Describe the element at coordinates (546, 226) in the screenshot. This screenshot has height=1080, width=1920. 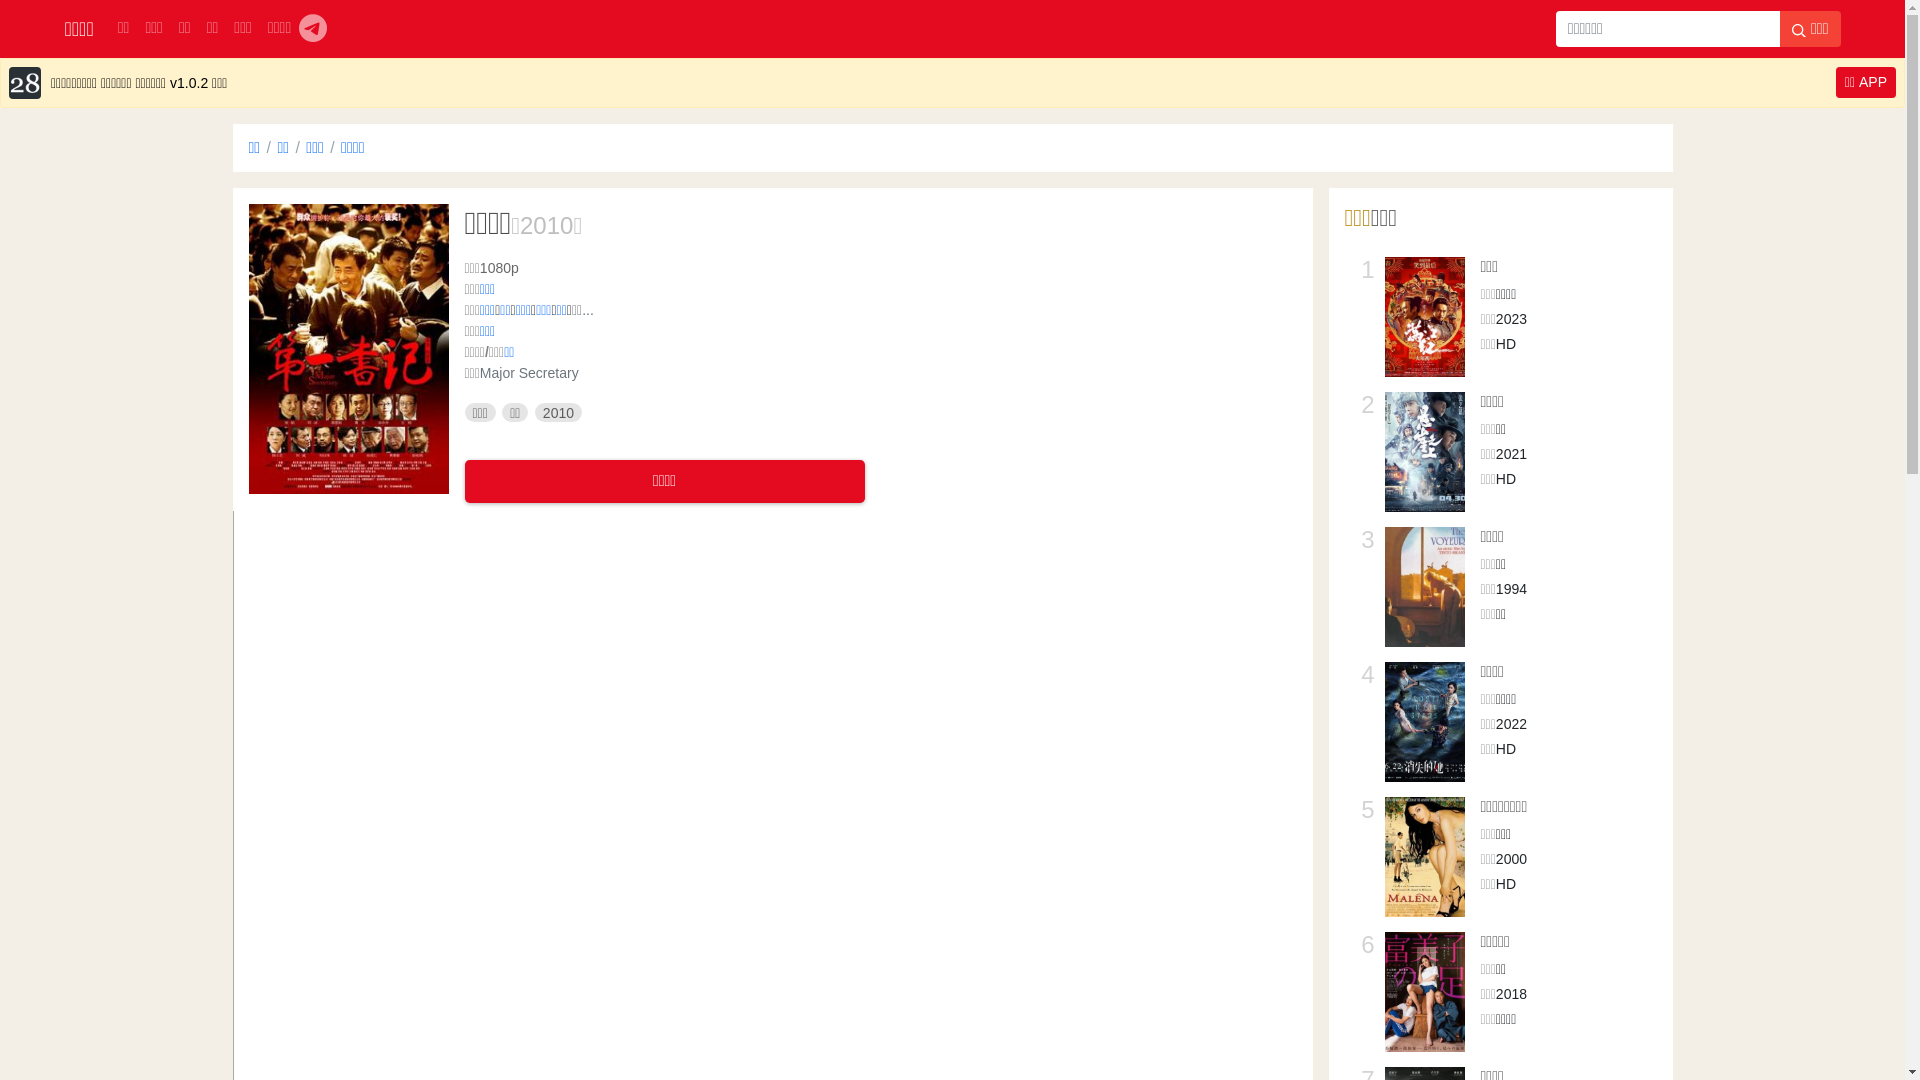
I see `2010` at that location.